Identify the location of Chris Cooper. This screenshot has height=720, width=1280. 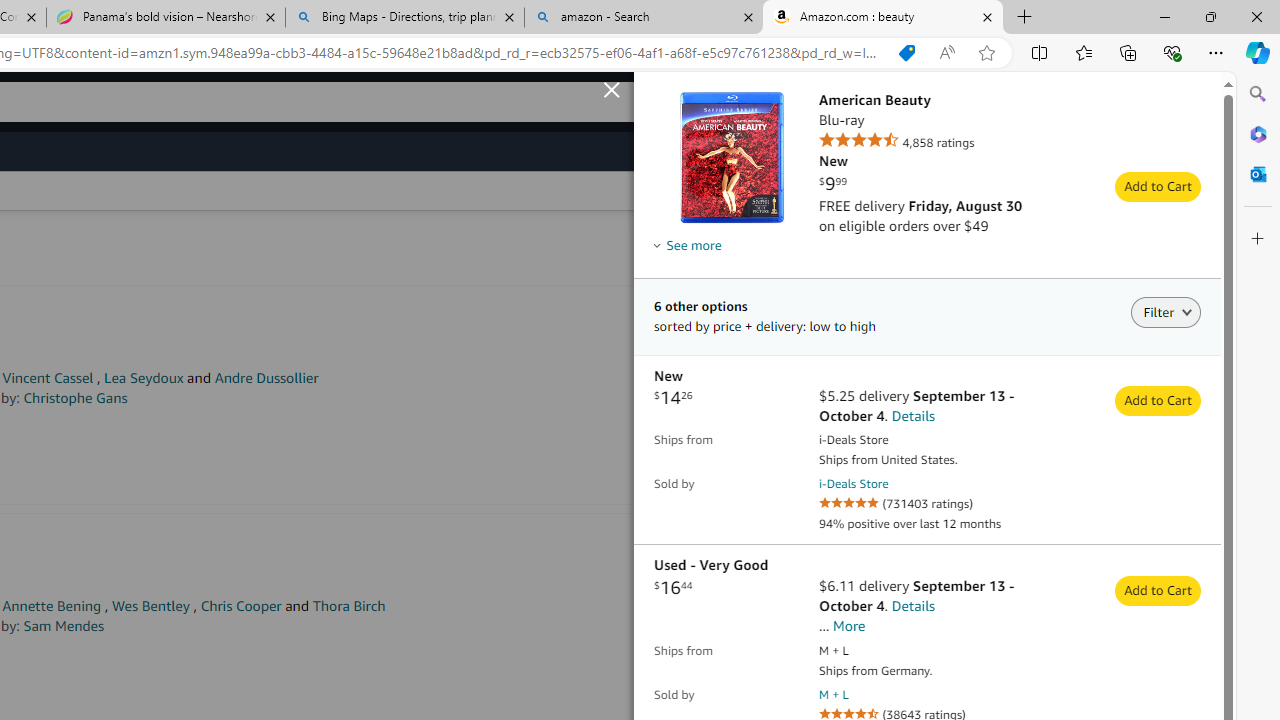
(240, 606).